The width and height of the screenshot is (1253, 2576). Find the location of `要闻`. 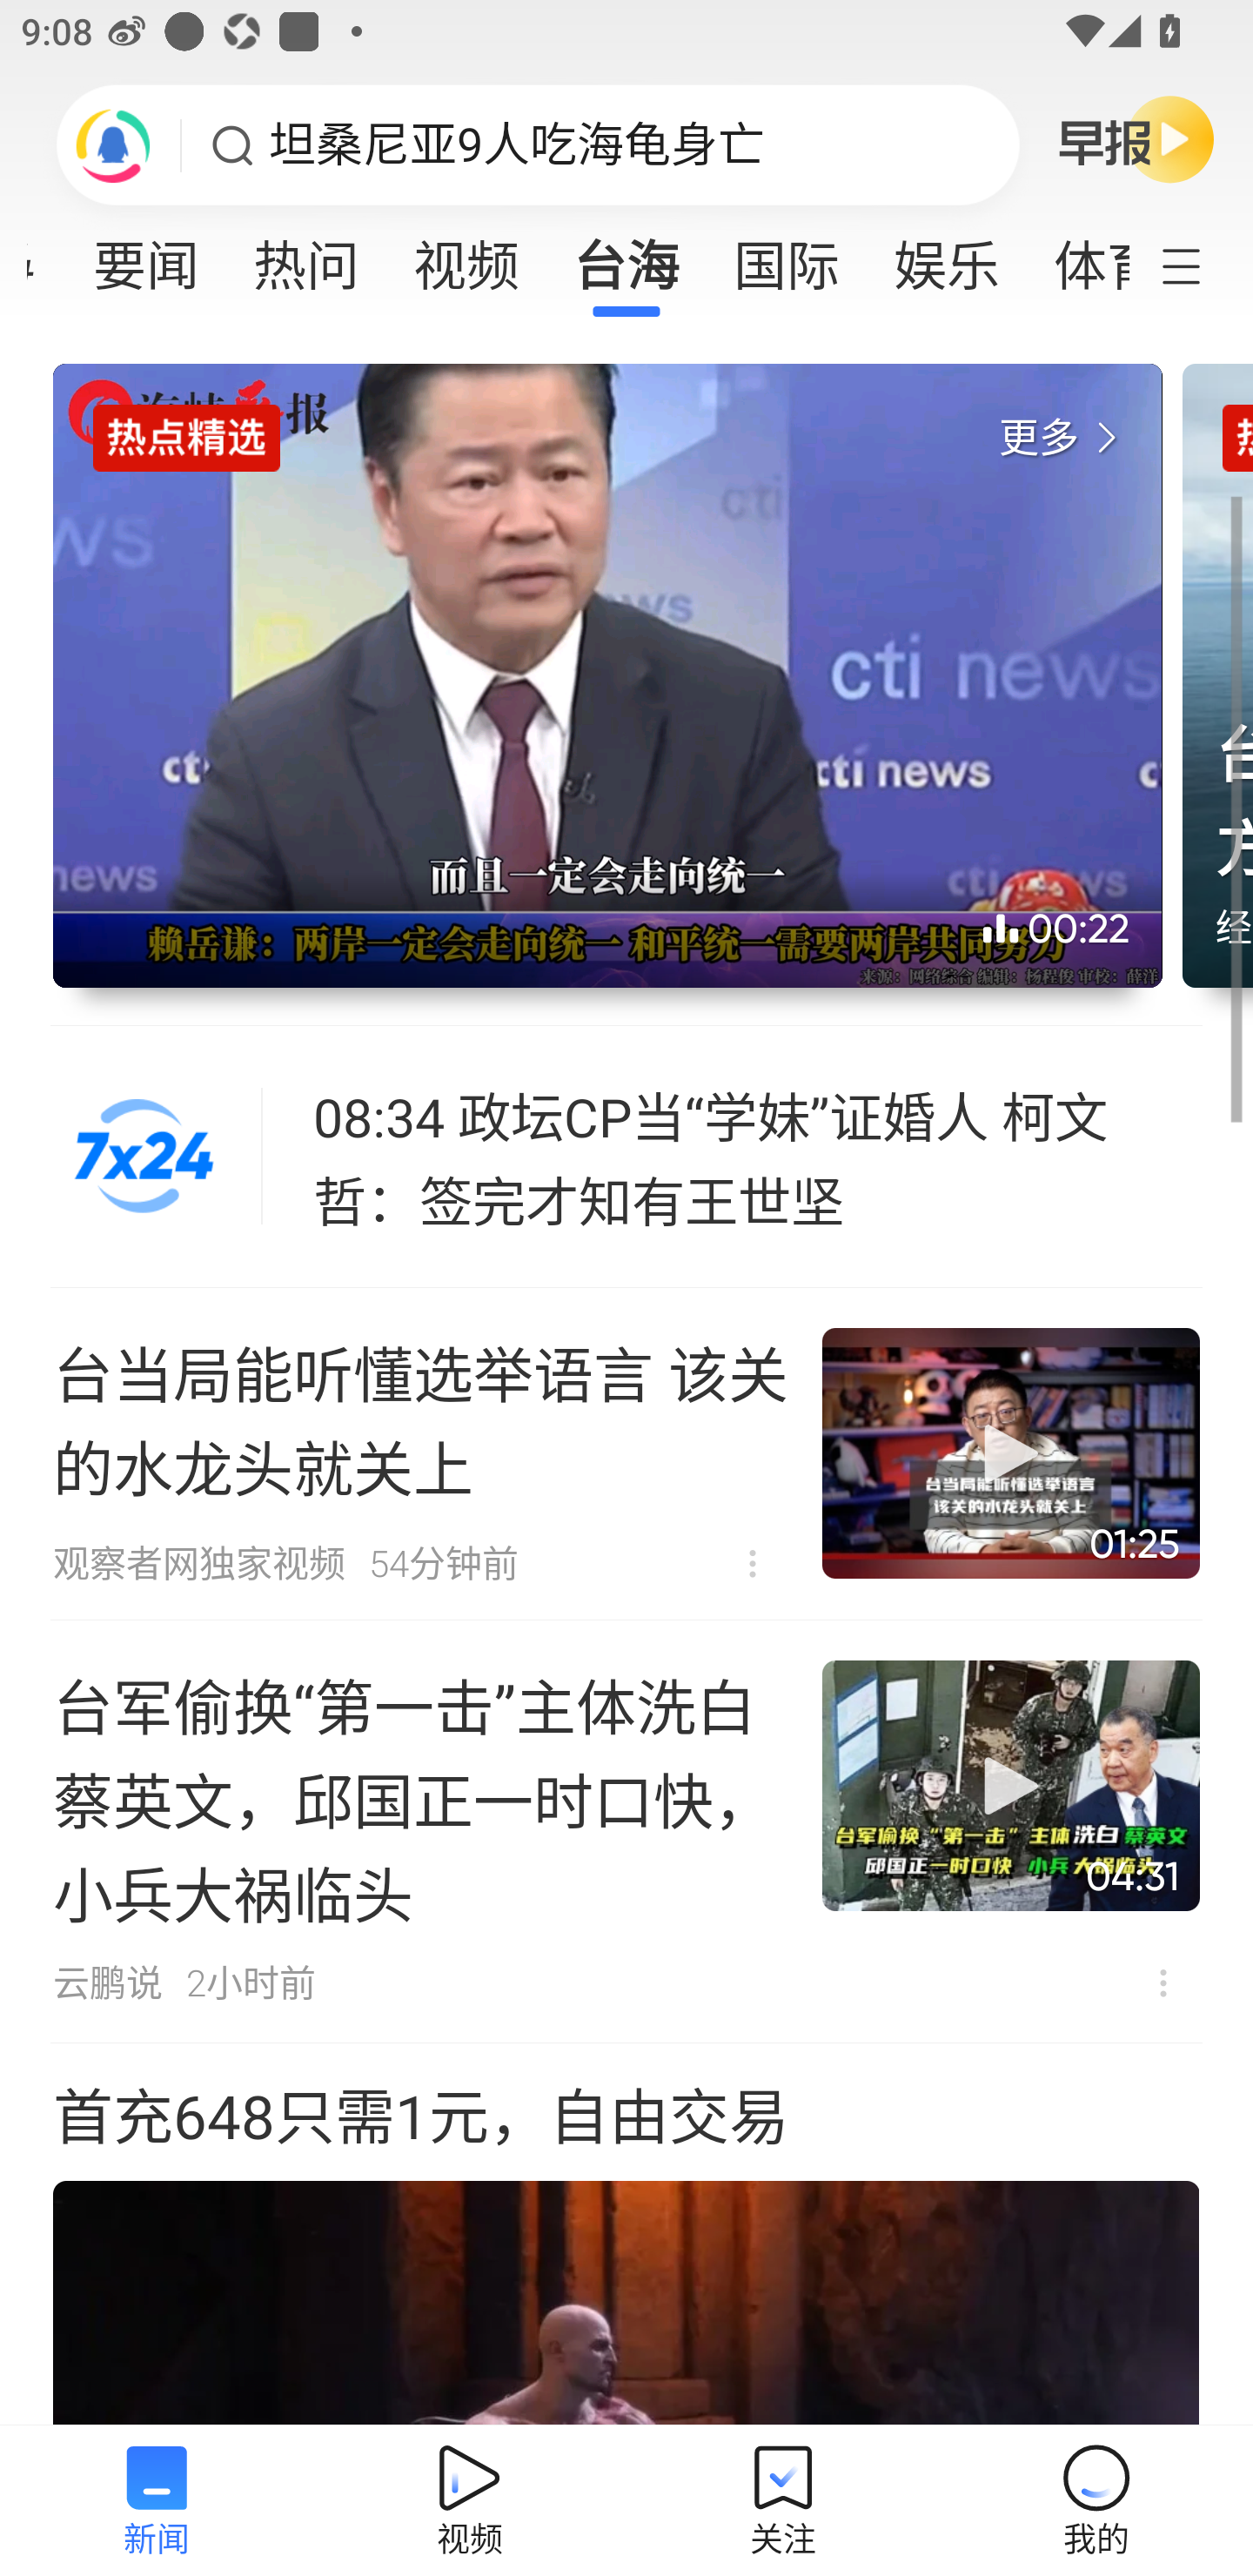

要闻 is located at coordinates (146, 256).